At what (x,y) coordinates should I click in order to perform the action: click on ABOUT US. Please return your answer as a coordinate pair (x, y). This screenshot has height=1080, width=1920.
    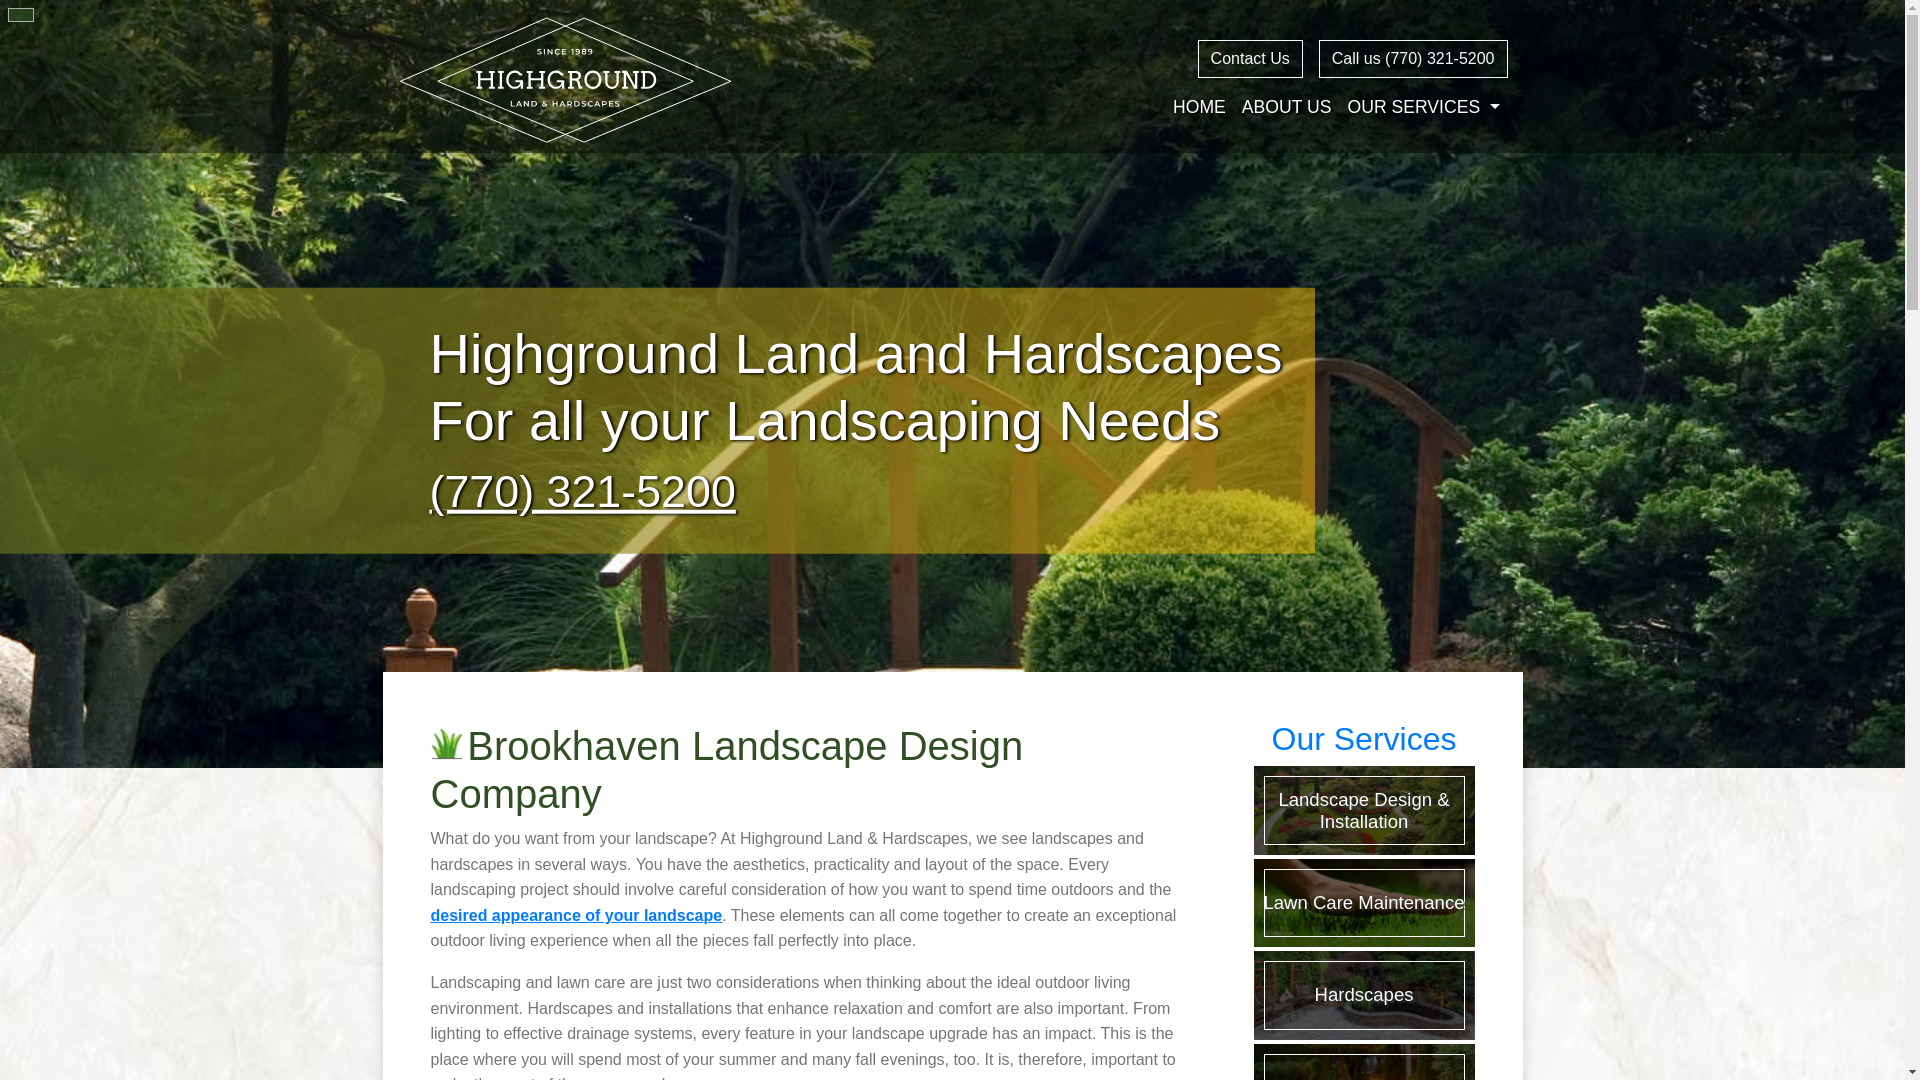
    Looking at the image, I should click on (1287, 107).